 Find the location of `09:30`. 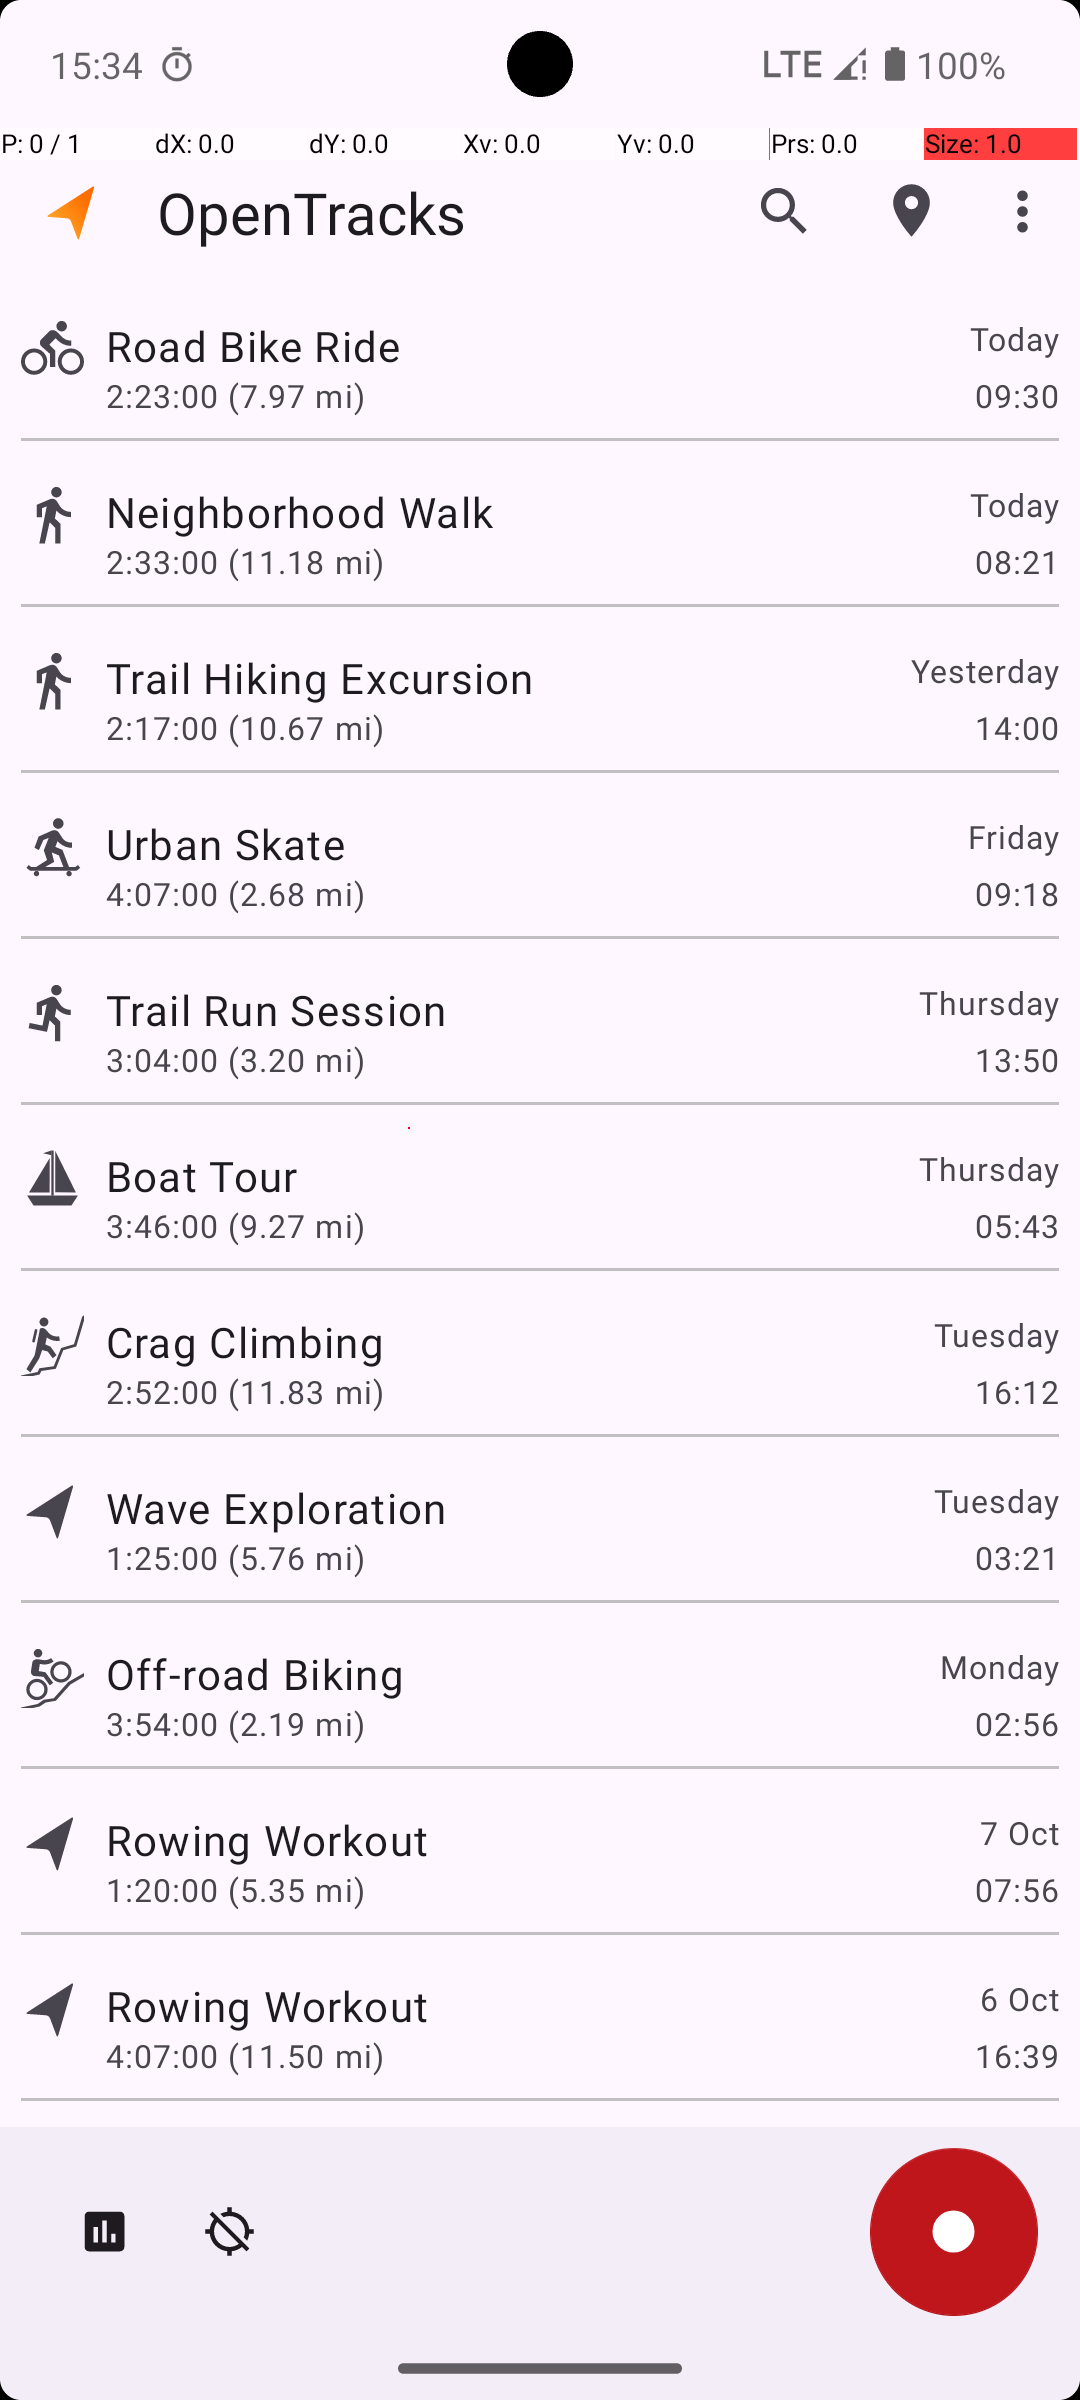

09:30 is located at coordinates (1016, 395).